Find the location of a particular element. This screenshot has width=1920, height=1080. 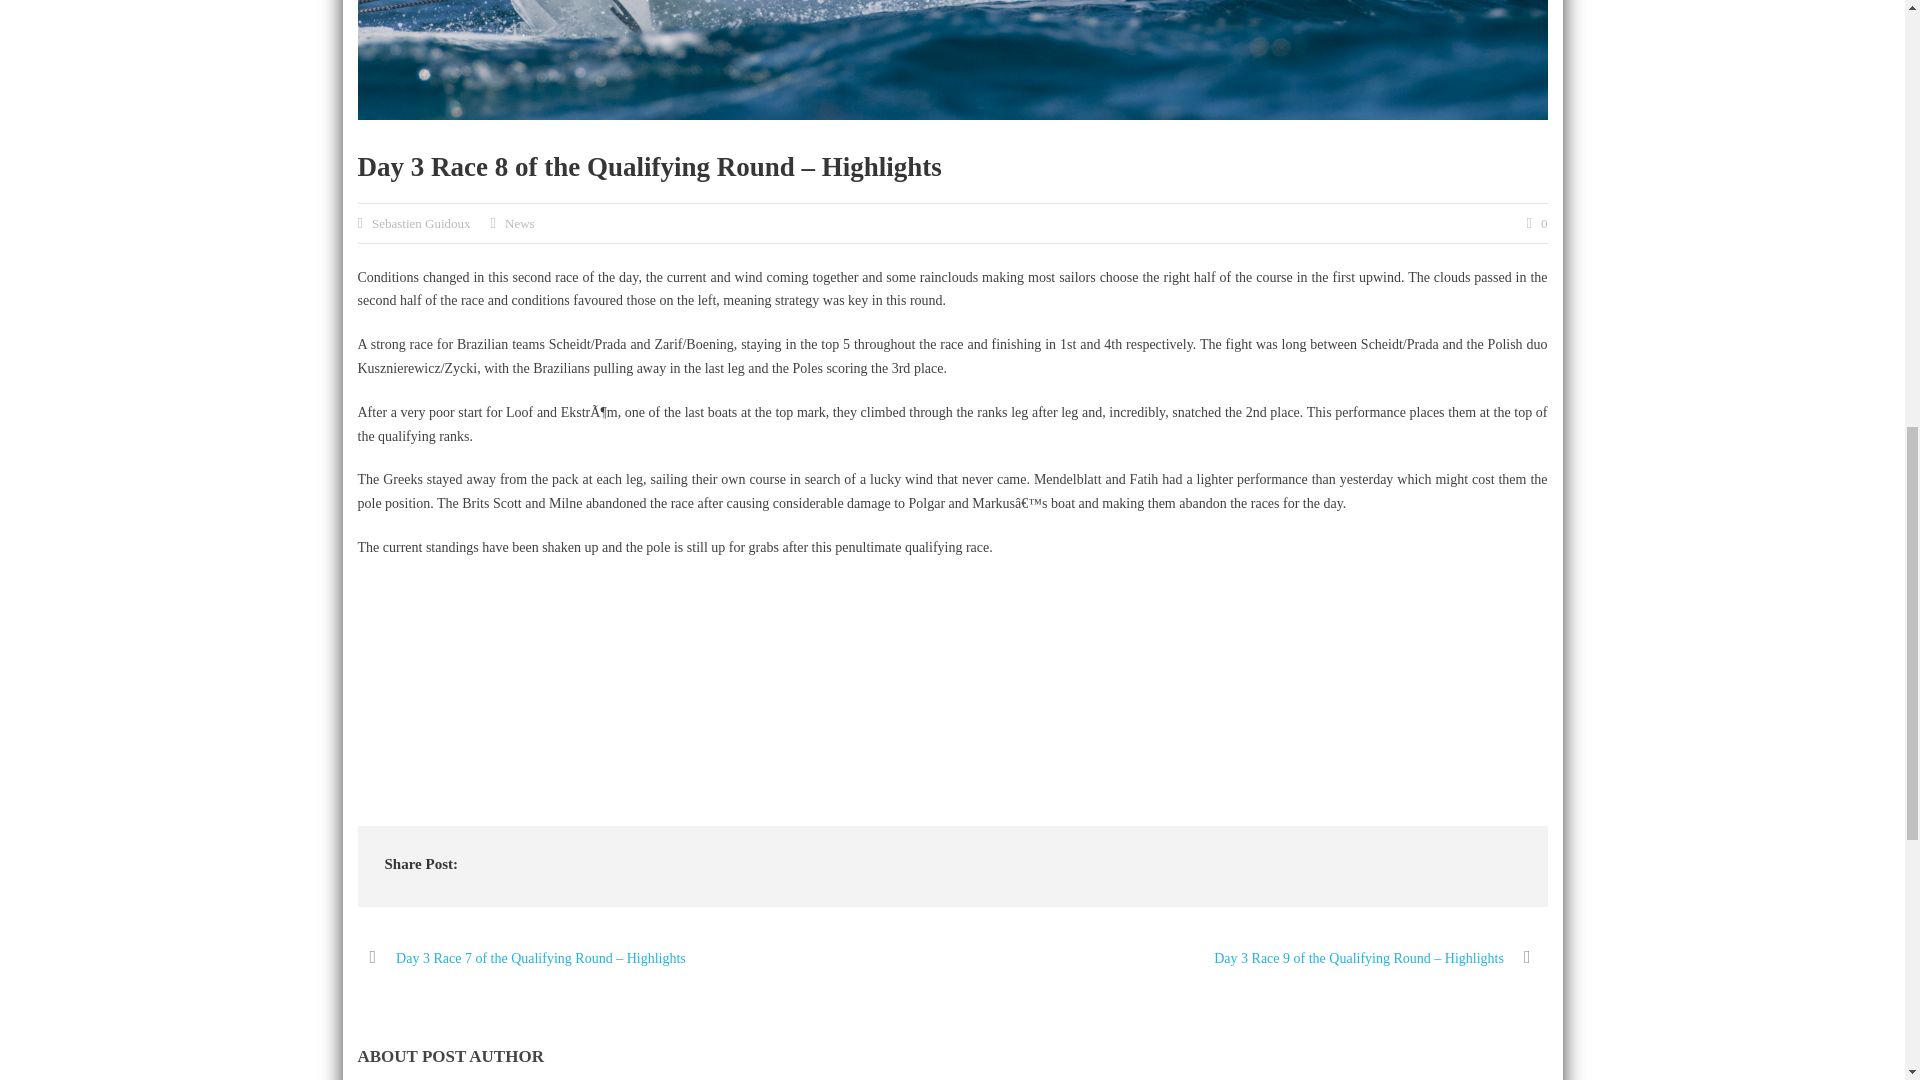

Sebastien Guidoux is located at coordinates (421, 224).